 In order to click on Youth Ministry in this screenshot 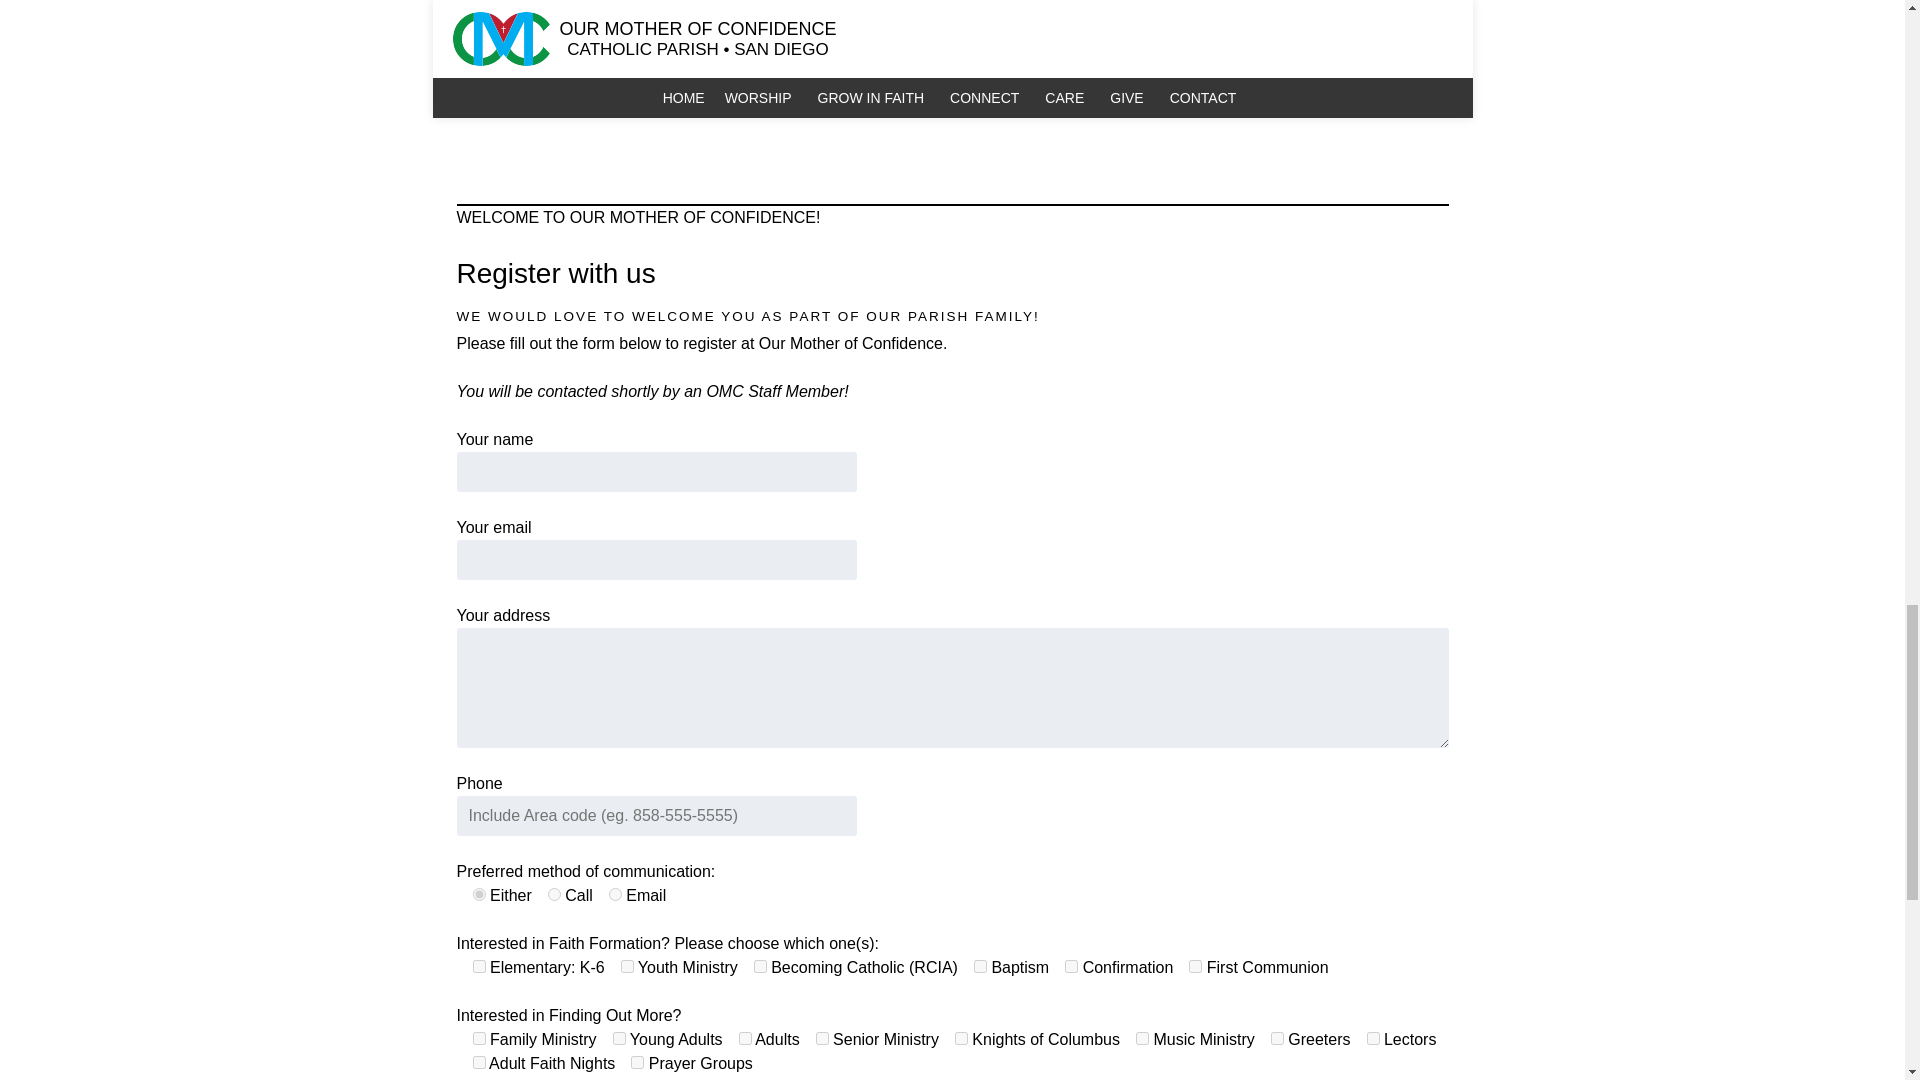, I will do `click(626, 966)`.